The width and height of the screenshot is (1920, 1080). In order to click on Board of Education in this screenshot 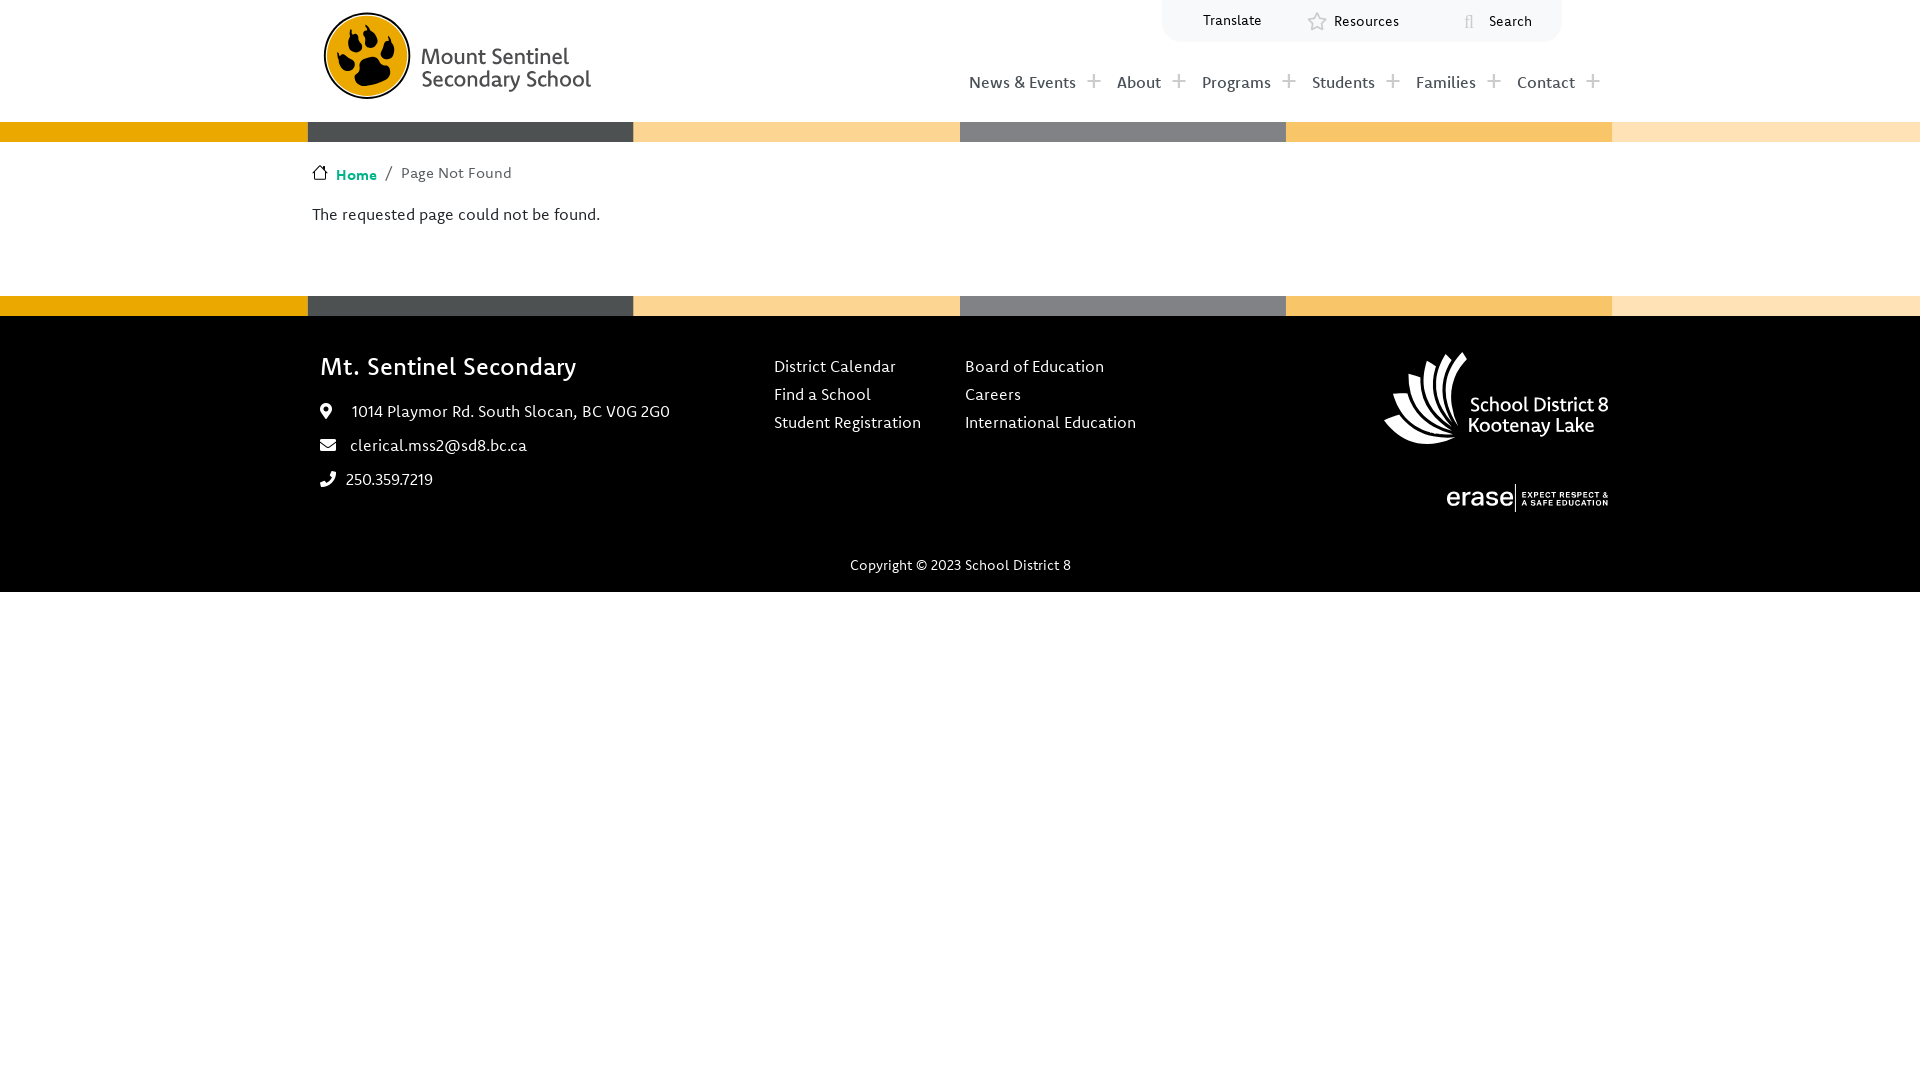, I will do `click(1050, 366)`.